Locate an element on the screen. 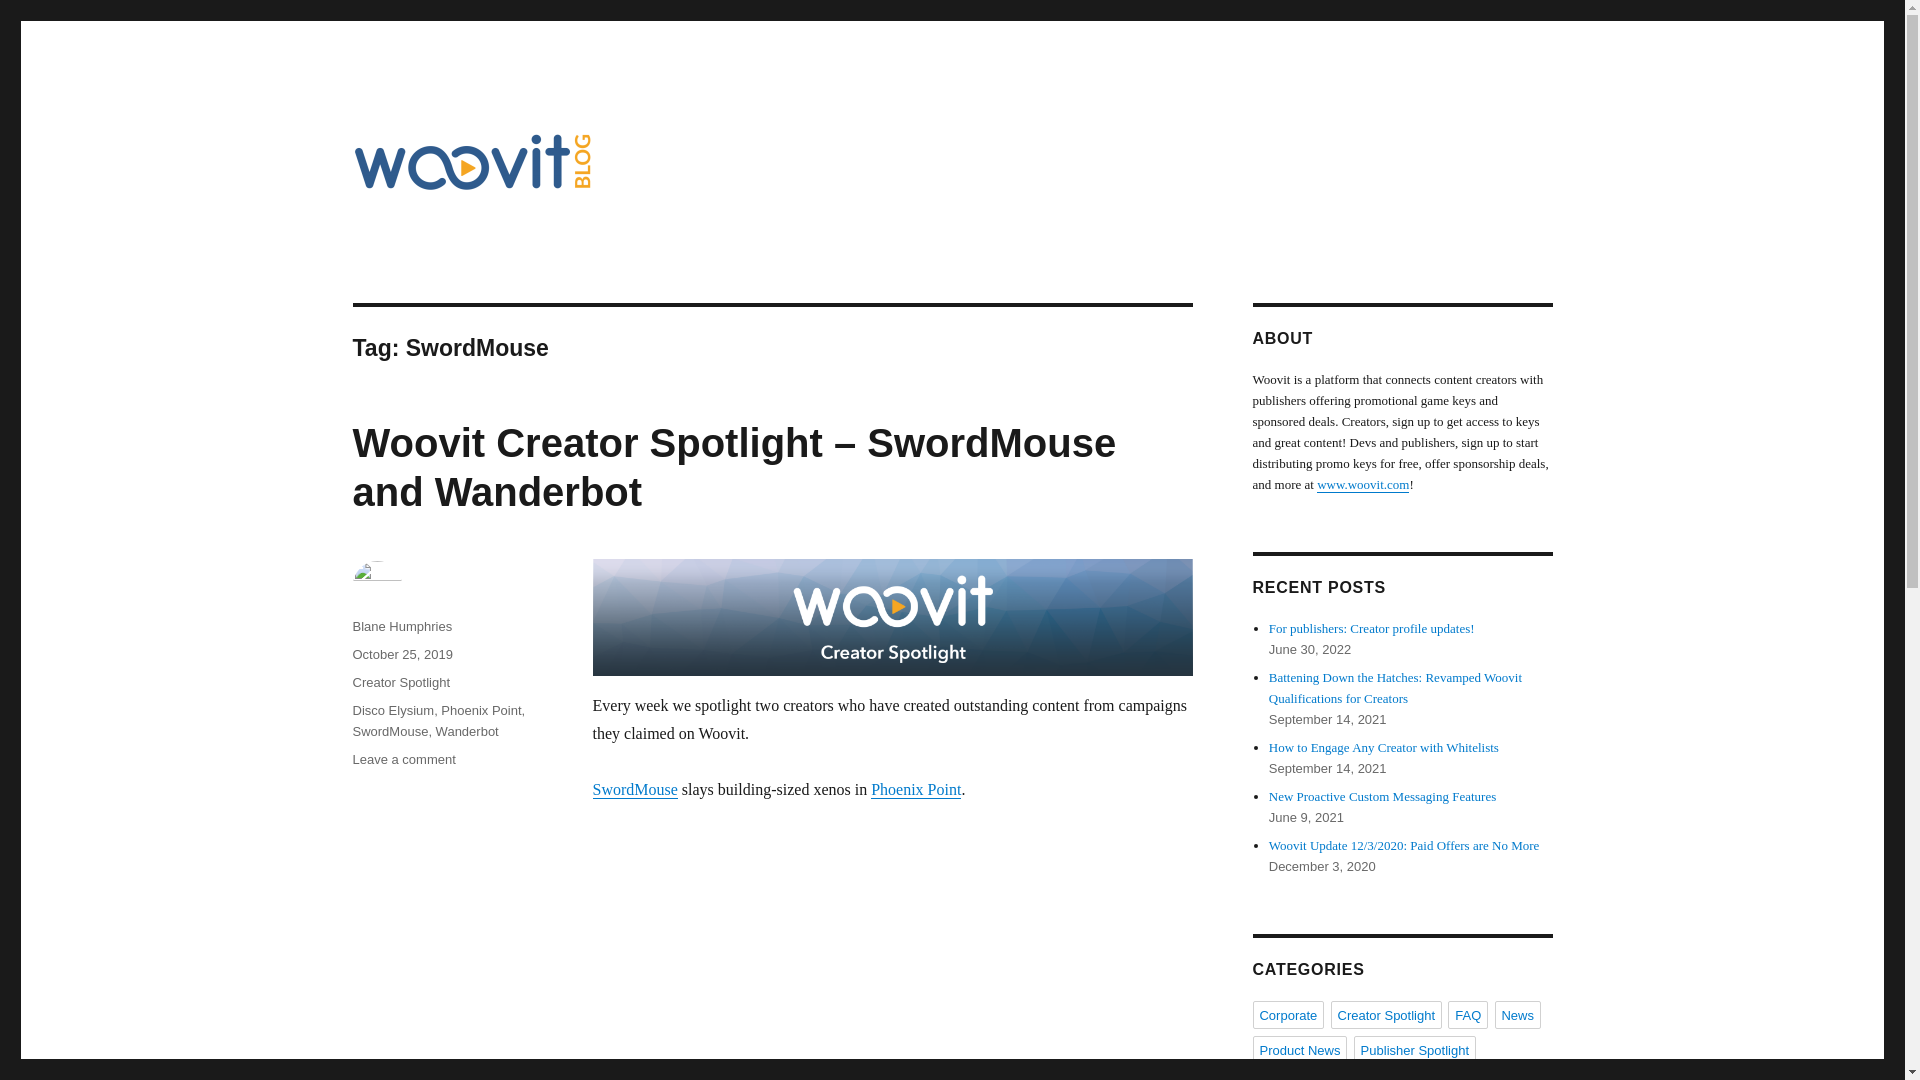 This screenshot has height=1080, width=1920. Blane Humphries is located at coordinates (401, 626).